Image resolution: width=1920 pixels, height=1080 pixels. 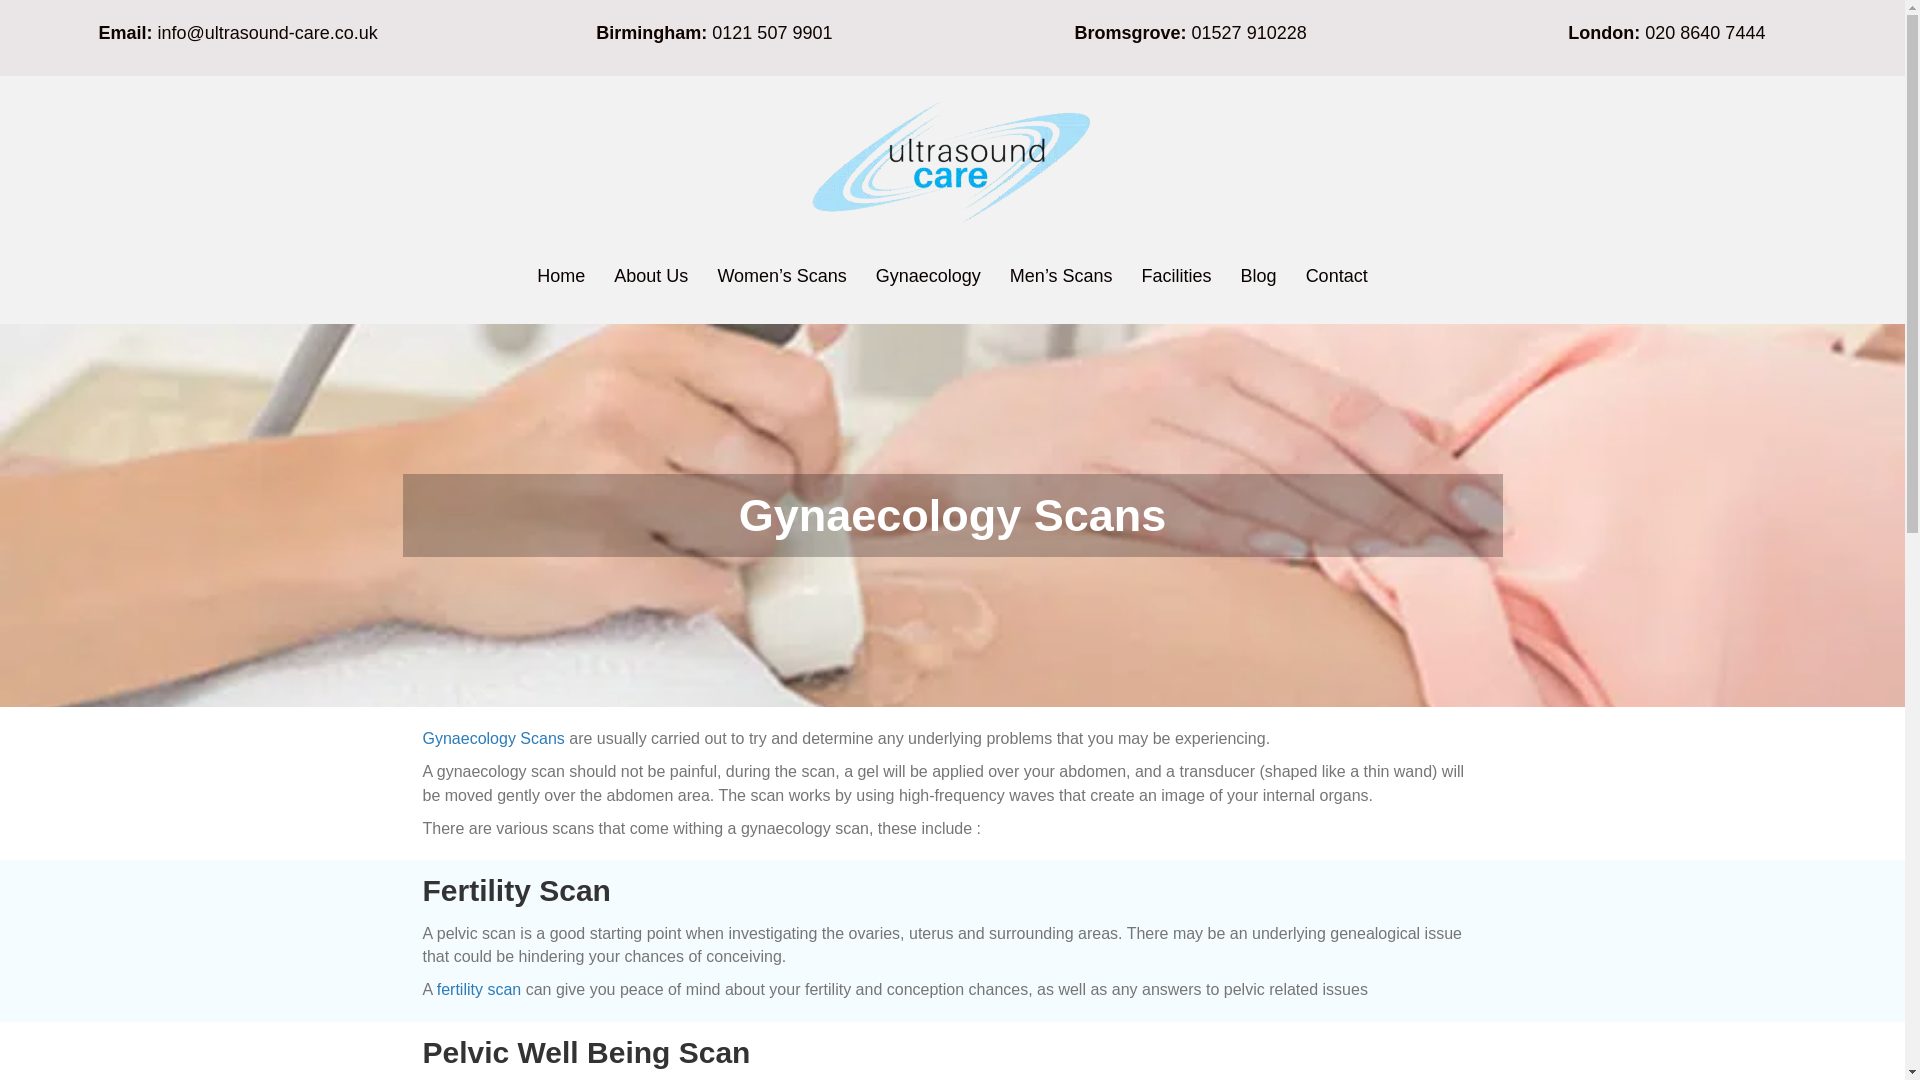 I want to click on About Us, so click(x=650, y=276).